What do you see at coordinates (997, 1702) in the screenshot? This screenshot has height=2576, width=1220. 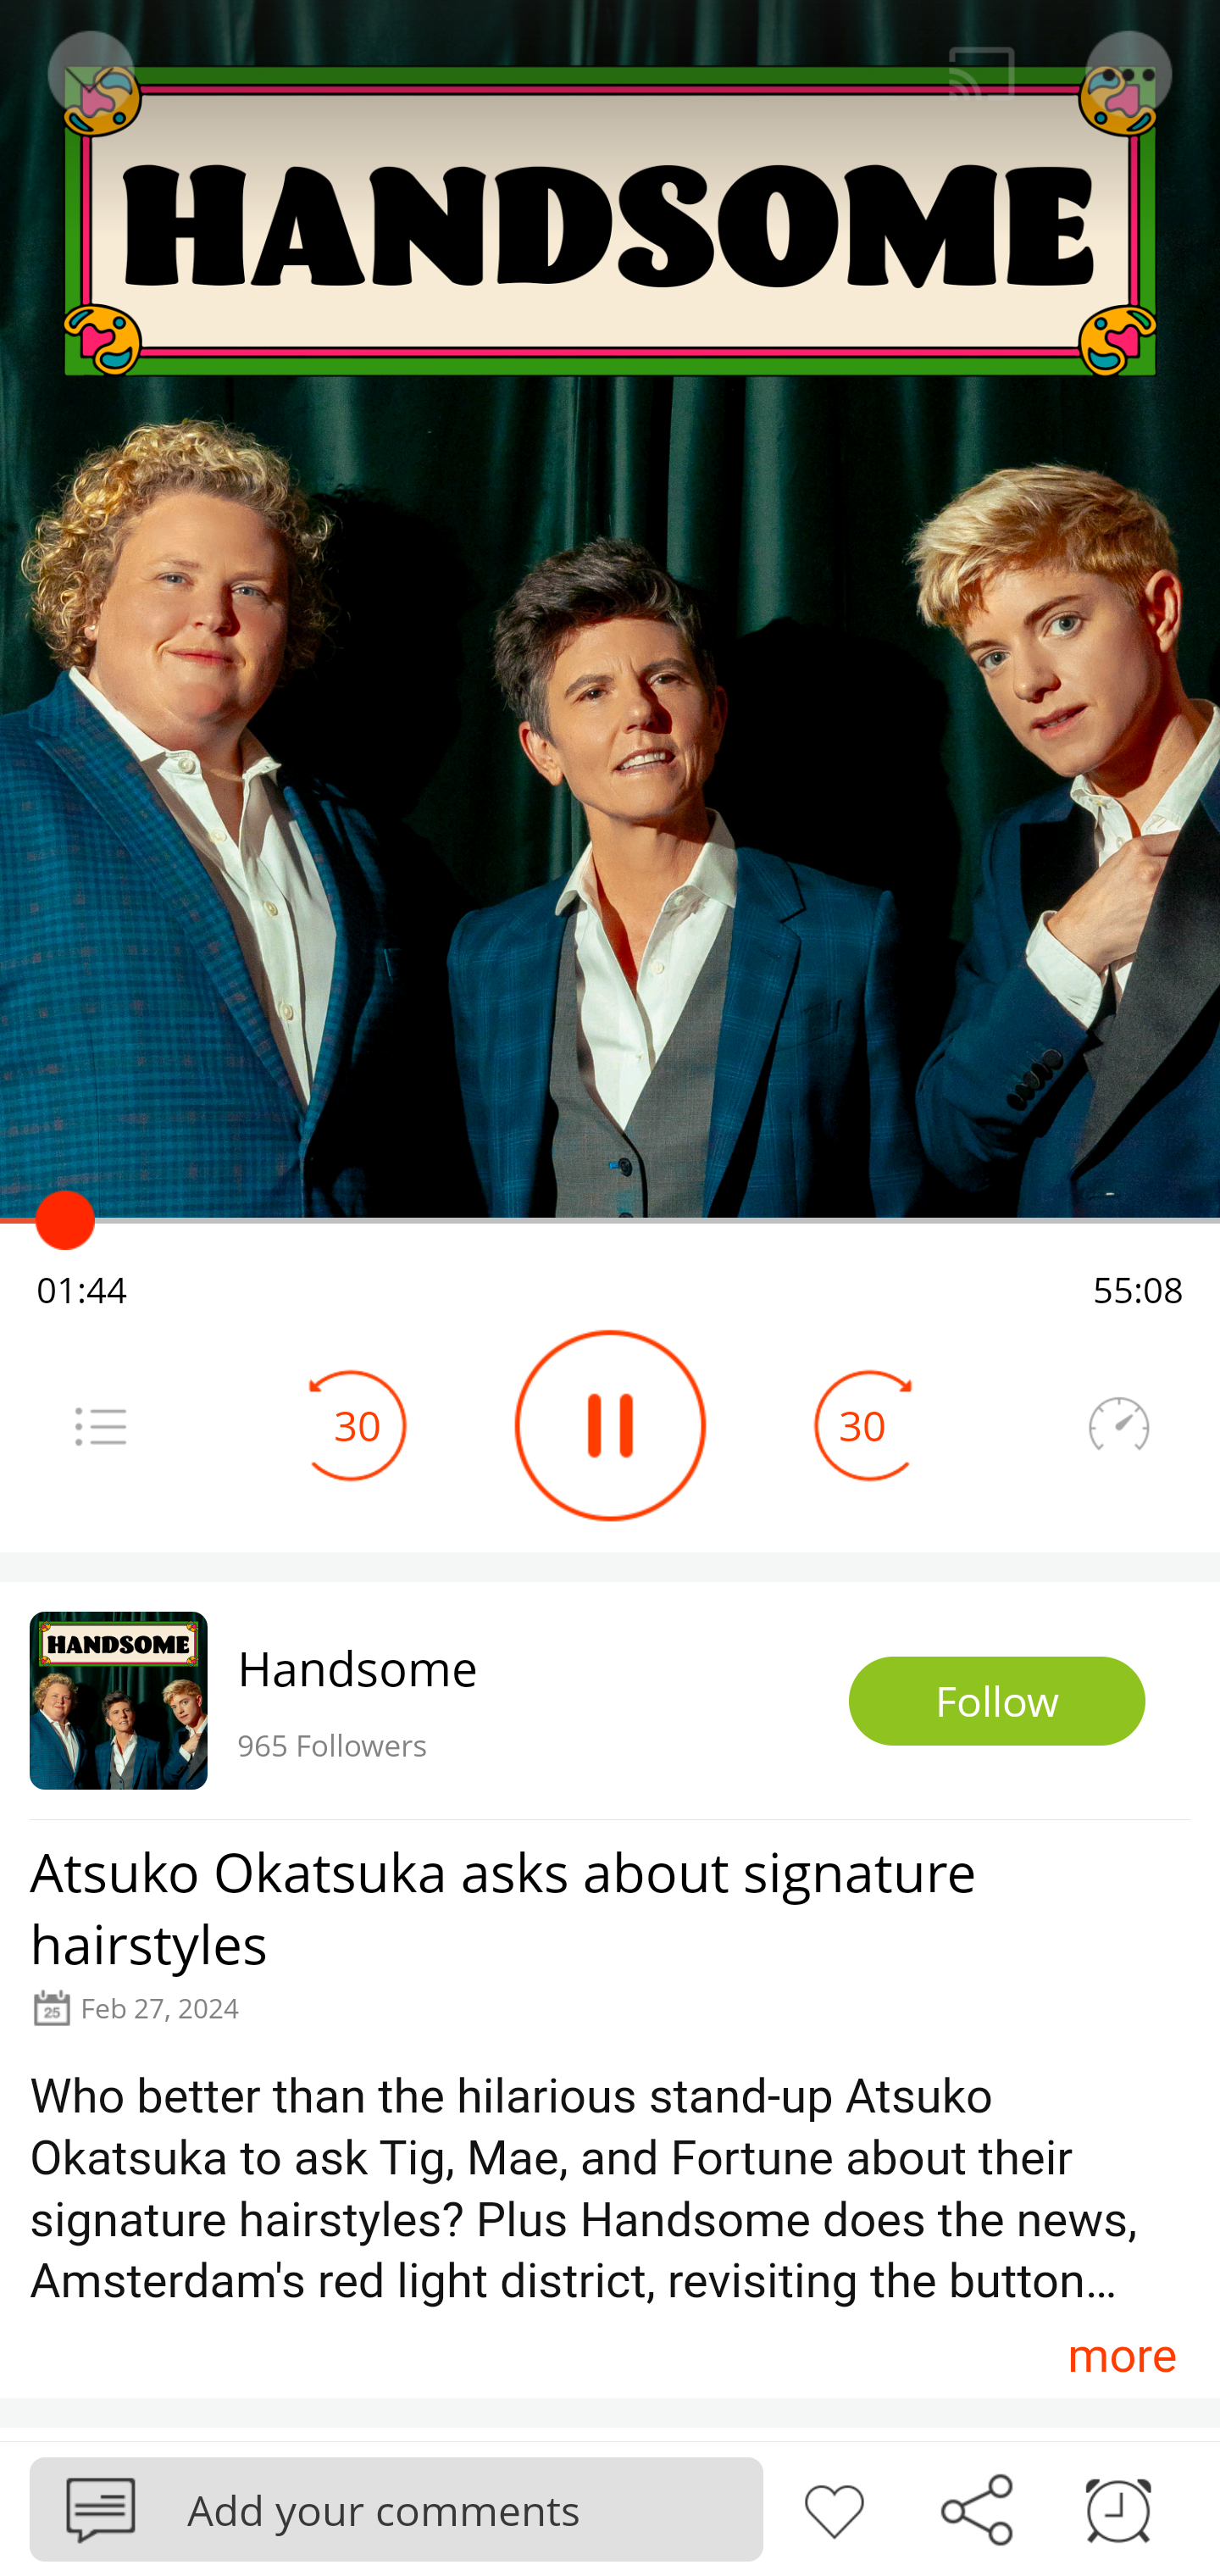 I see `Follow` at bounding box center [997, 1702].